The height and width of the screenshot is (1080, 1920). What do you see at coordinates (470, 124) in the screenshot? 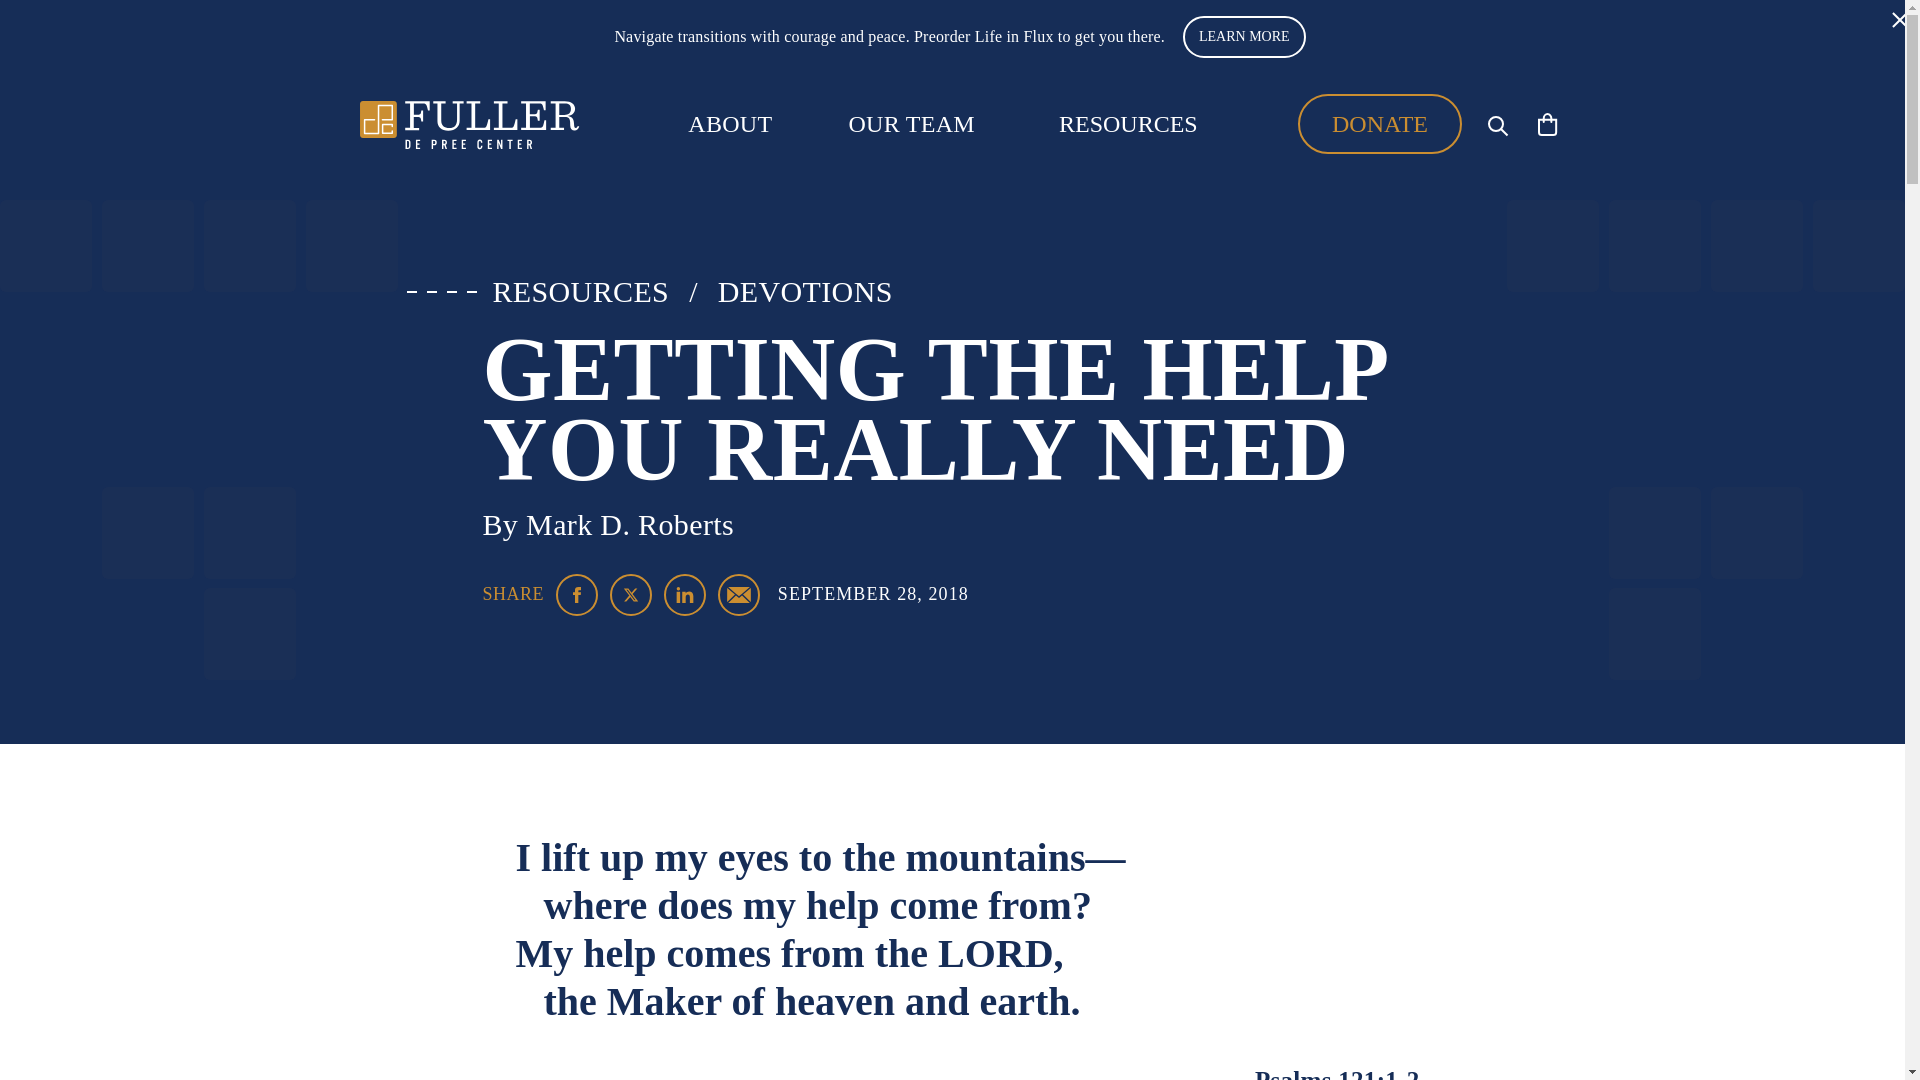
I see `De Pree Center` at bounding box center [470, 124].